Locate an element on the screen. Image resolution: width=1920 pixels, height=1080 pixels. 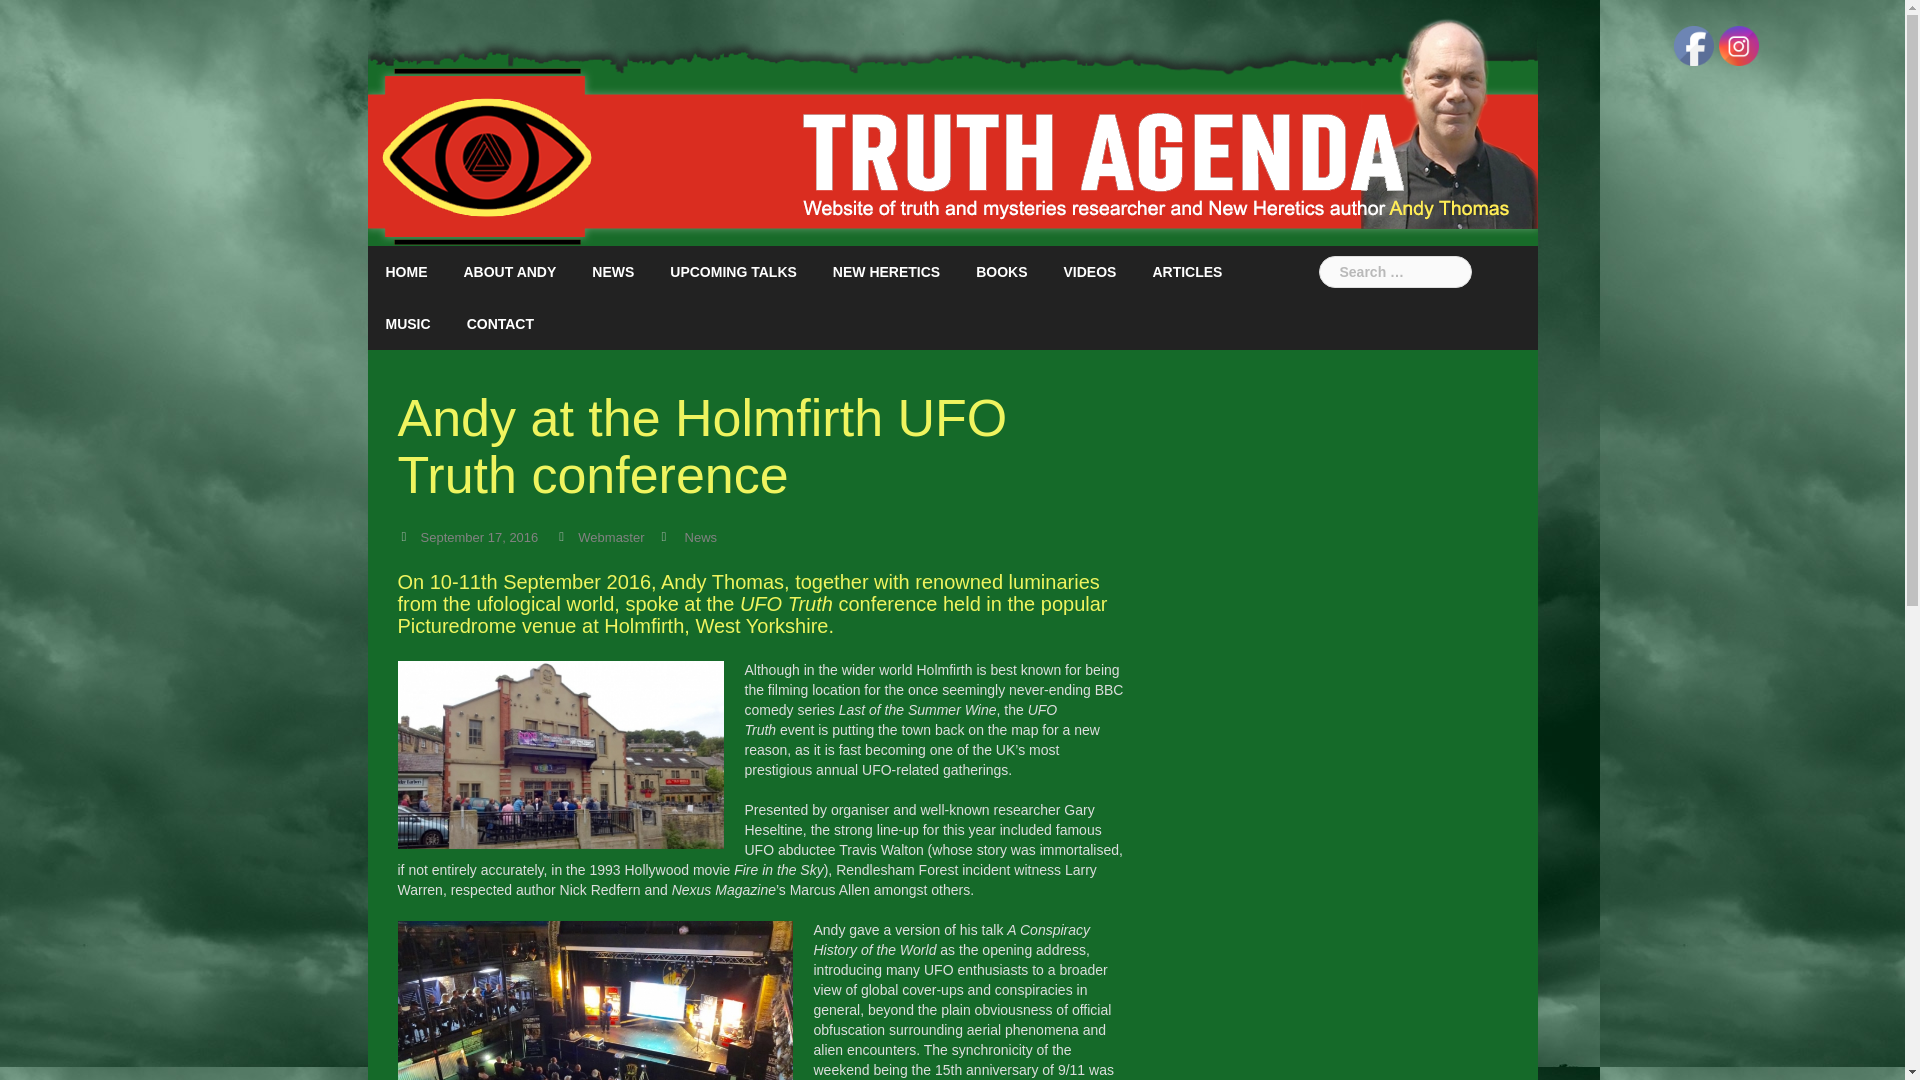
MUSIC is located at coordinates (408, 324).